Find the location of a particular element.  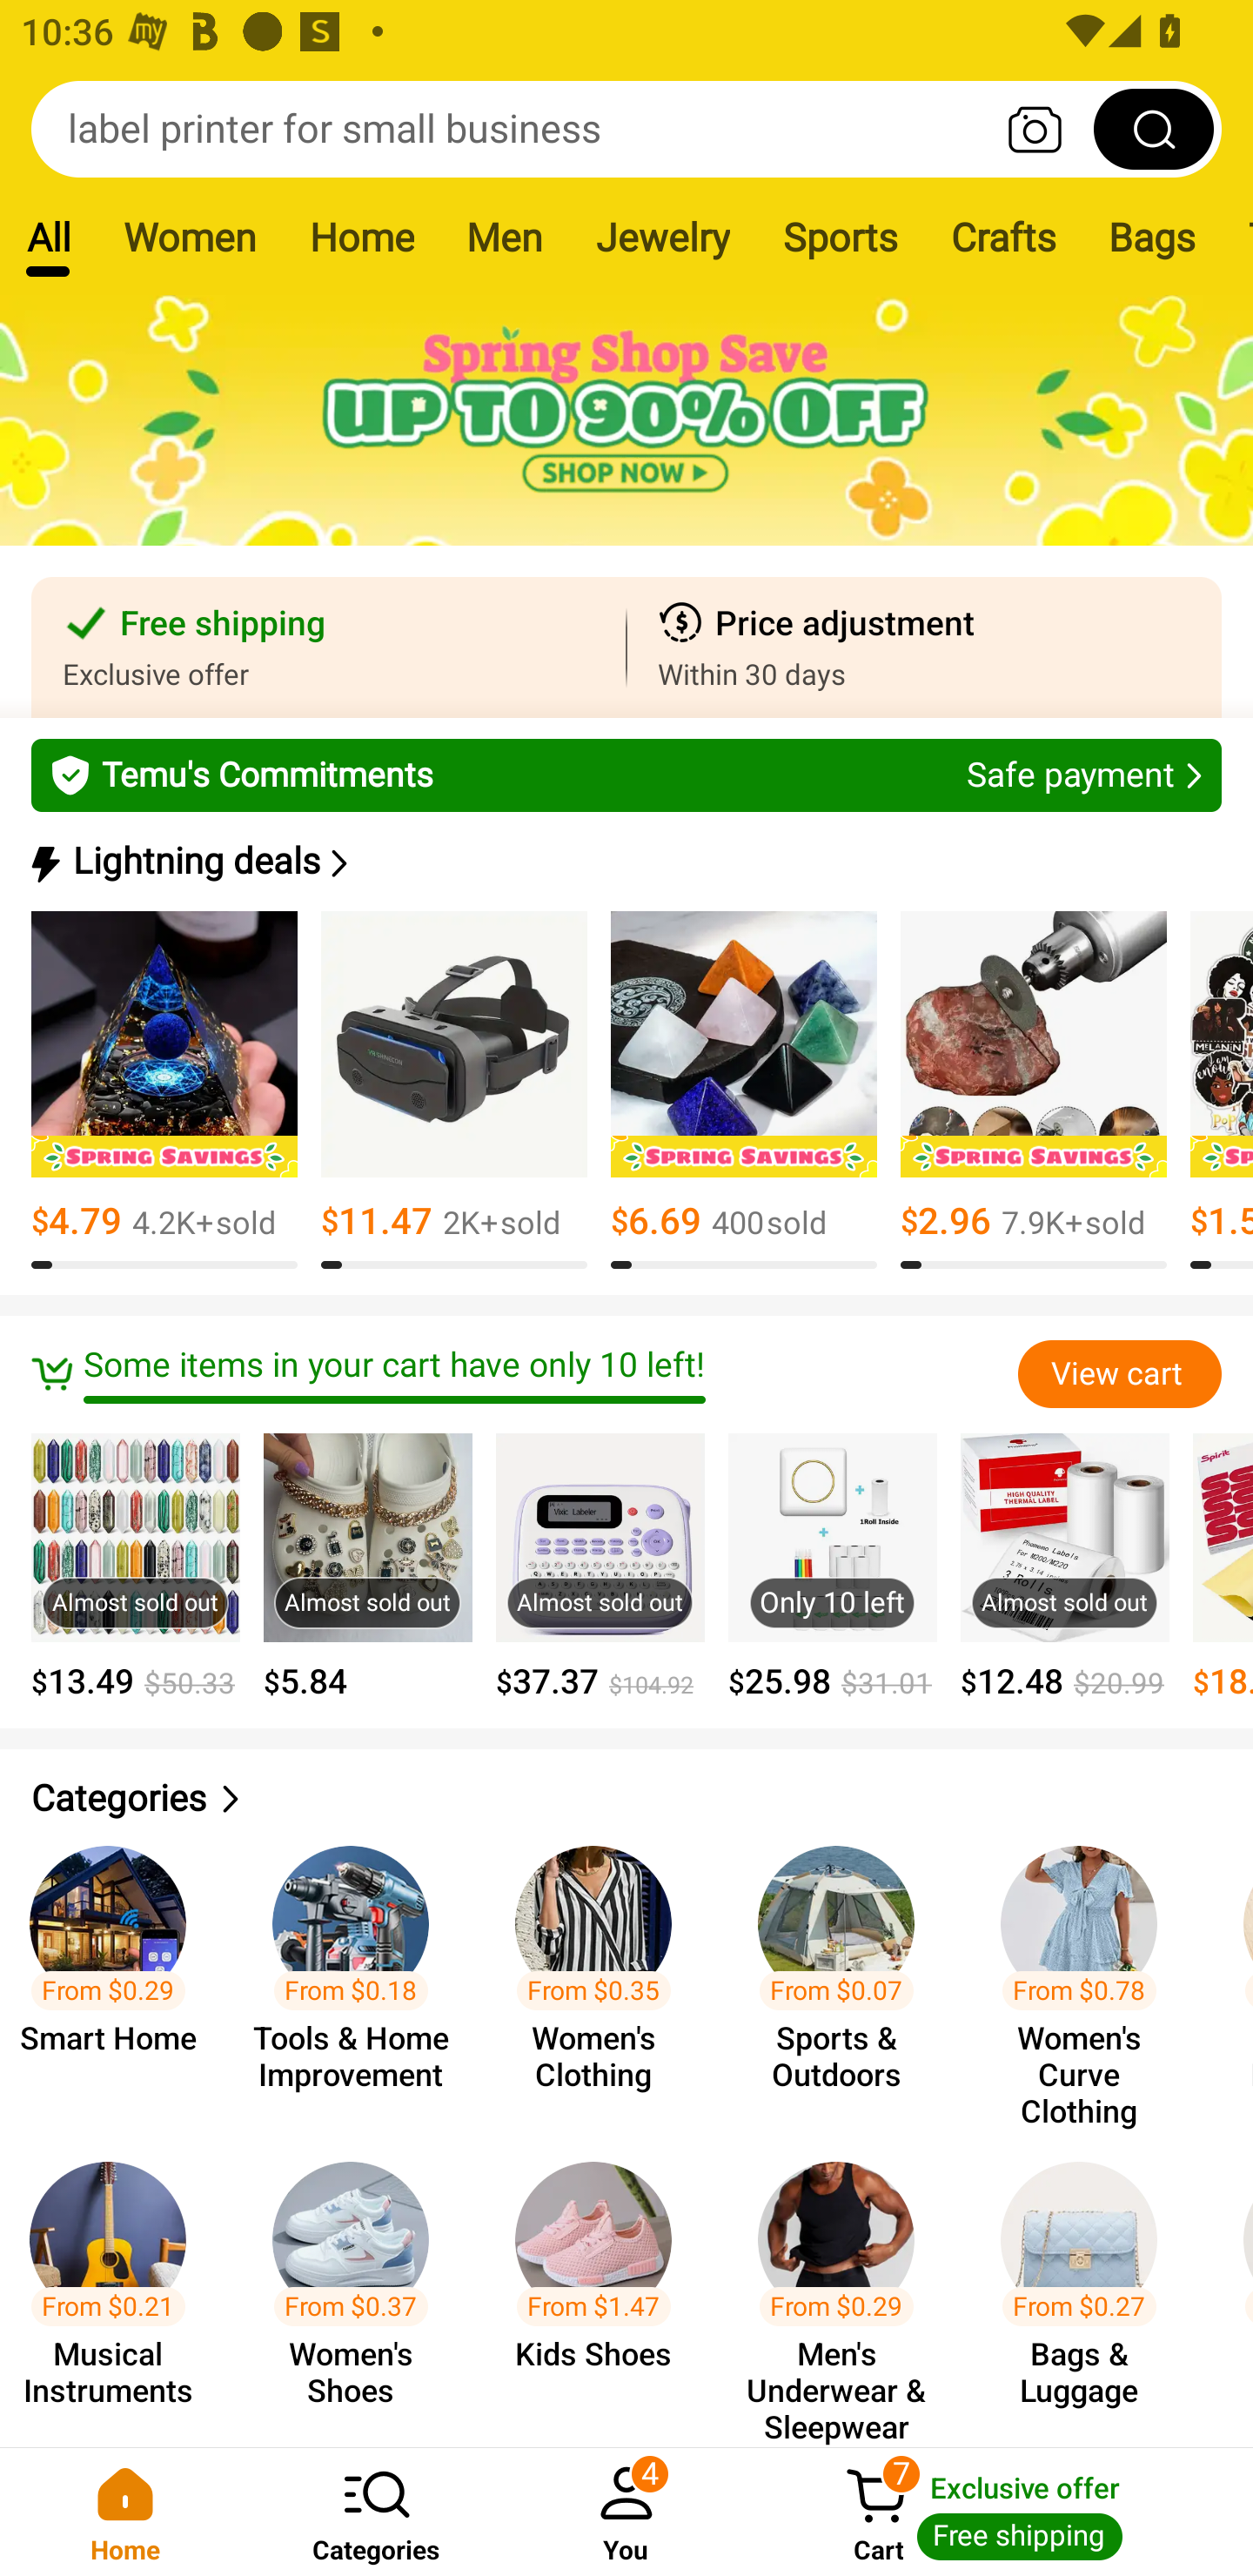

From $0.18 Tools & Home Improvement is located at coordinates (358, 1971).